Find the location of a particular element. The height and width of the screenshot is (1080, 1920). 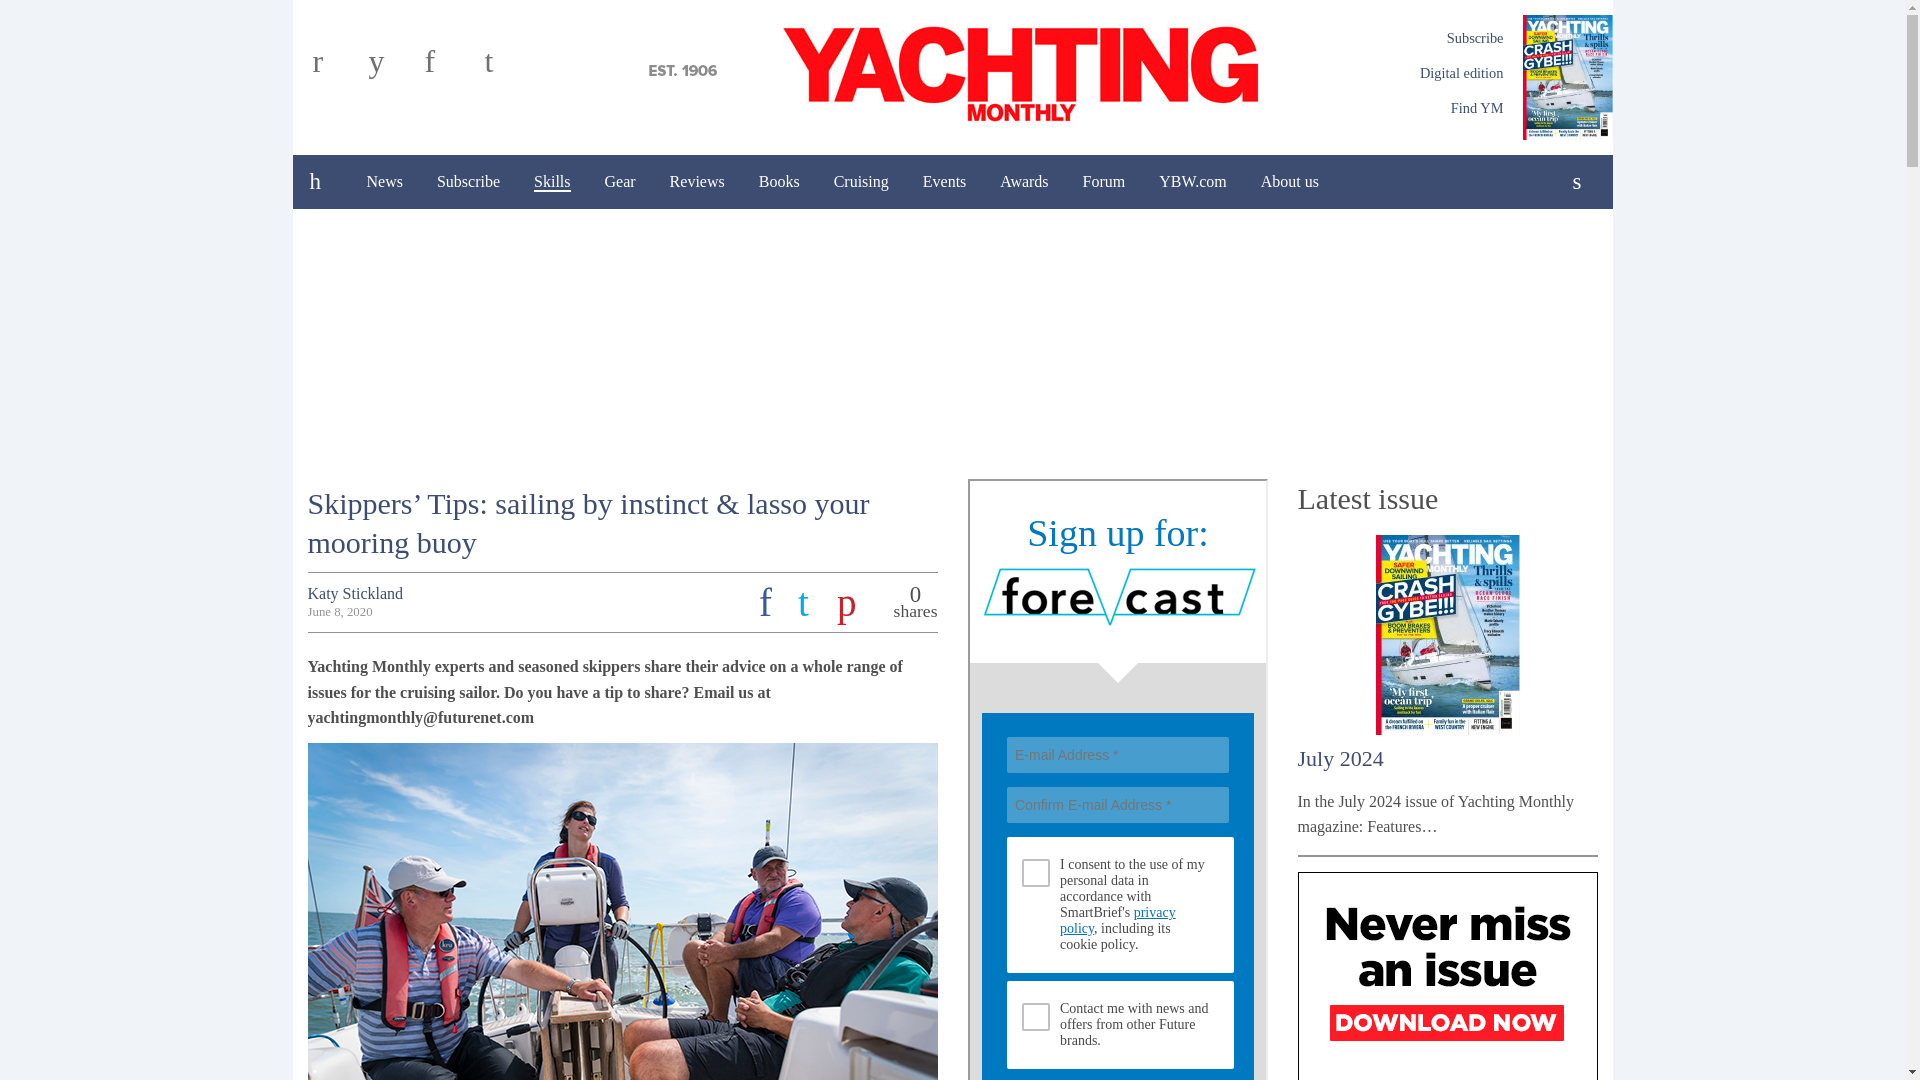

t is located at coordinates (507, 68).